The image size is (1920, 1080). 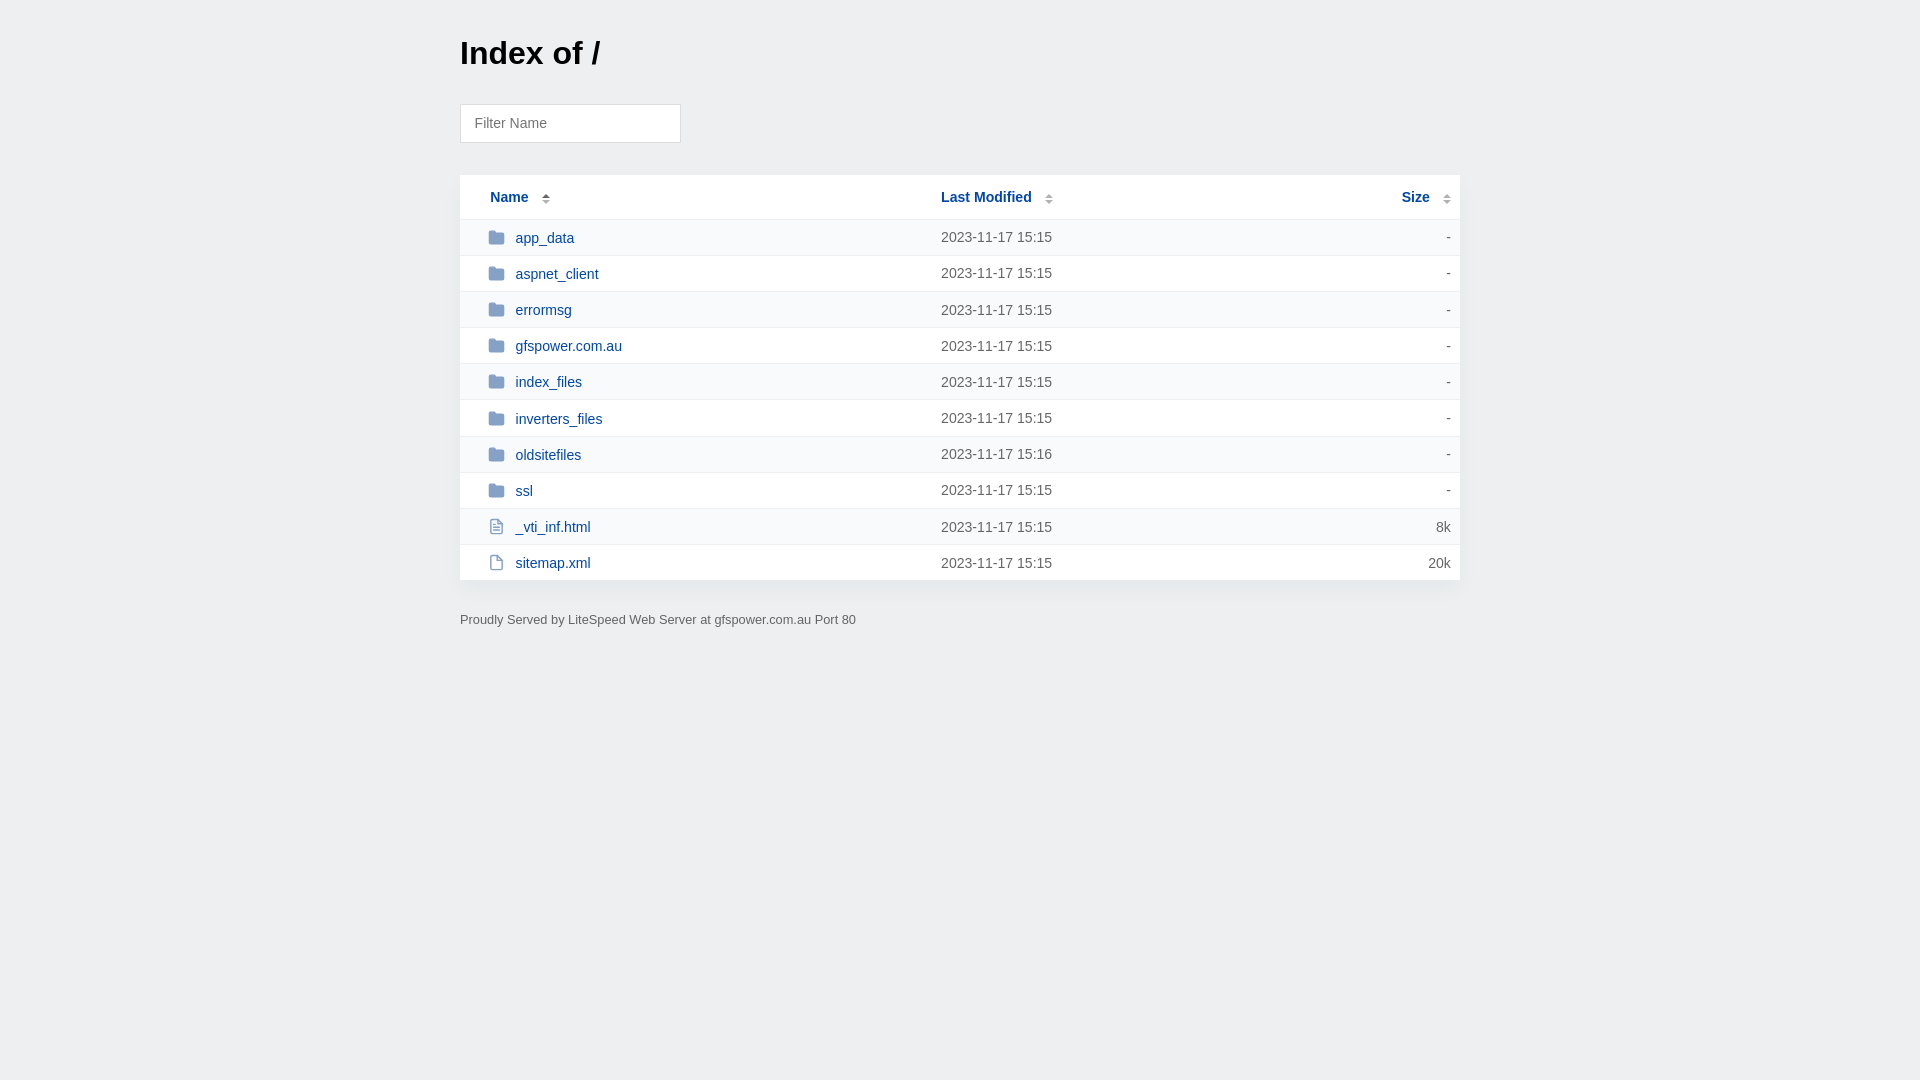 What do you see at coordinates (706, 274) in the screenshot?
I see `aspnet_client` at bounding box center [706, 274].